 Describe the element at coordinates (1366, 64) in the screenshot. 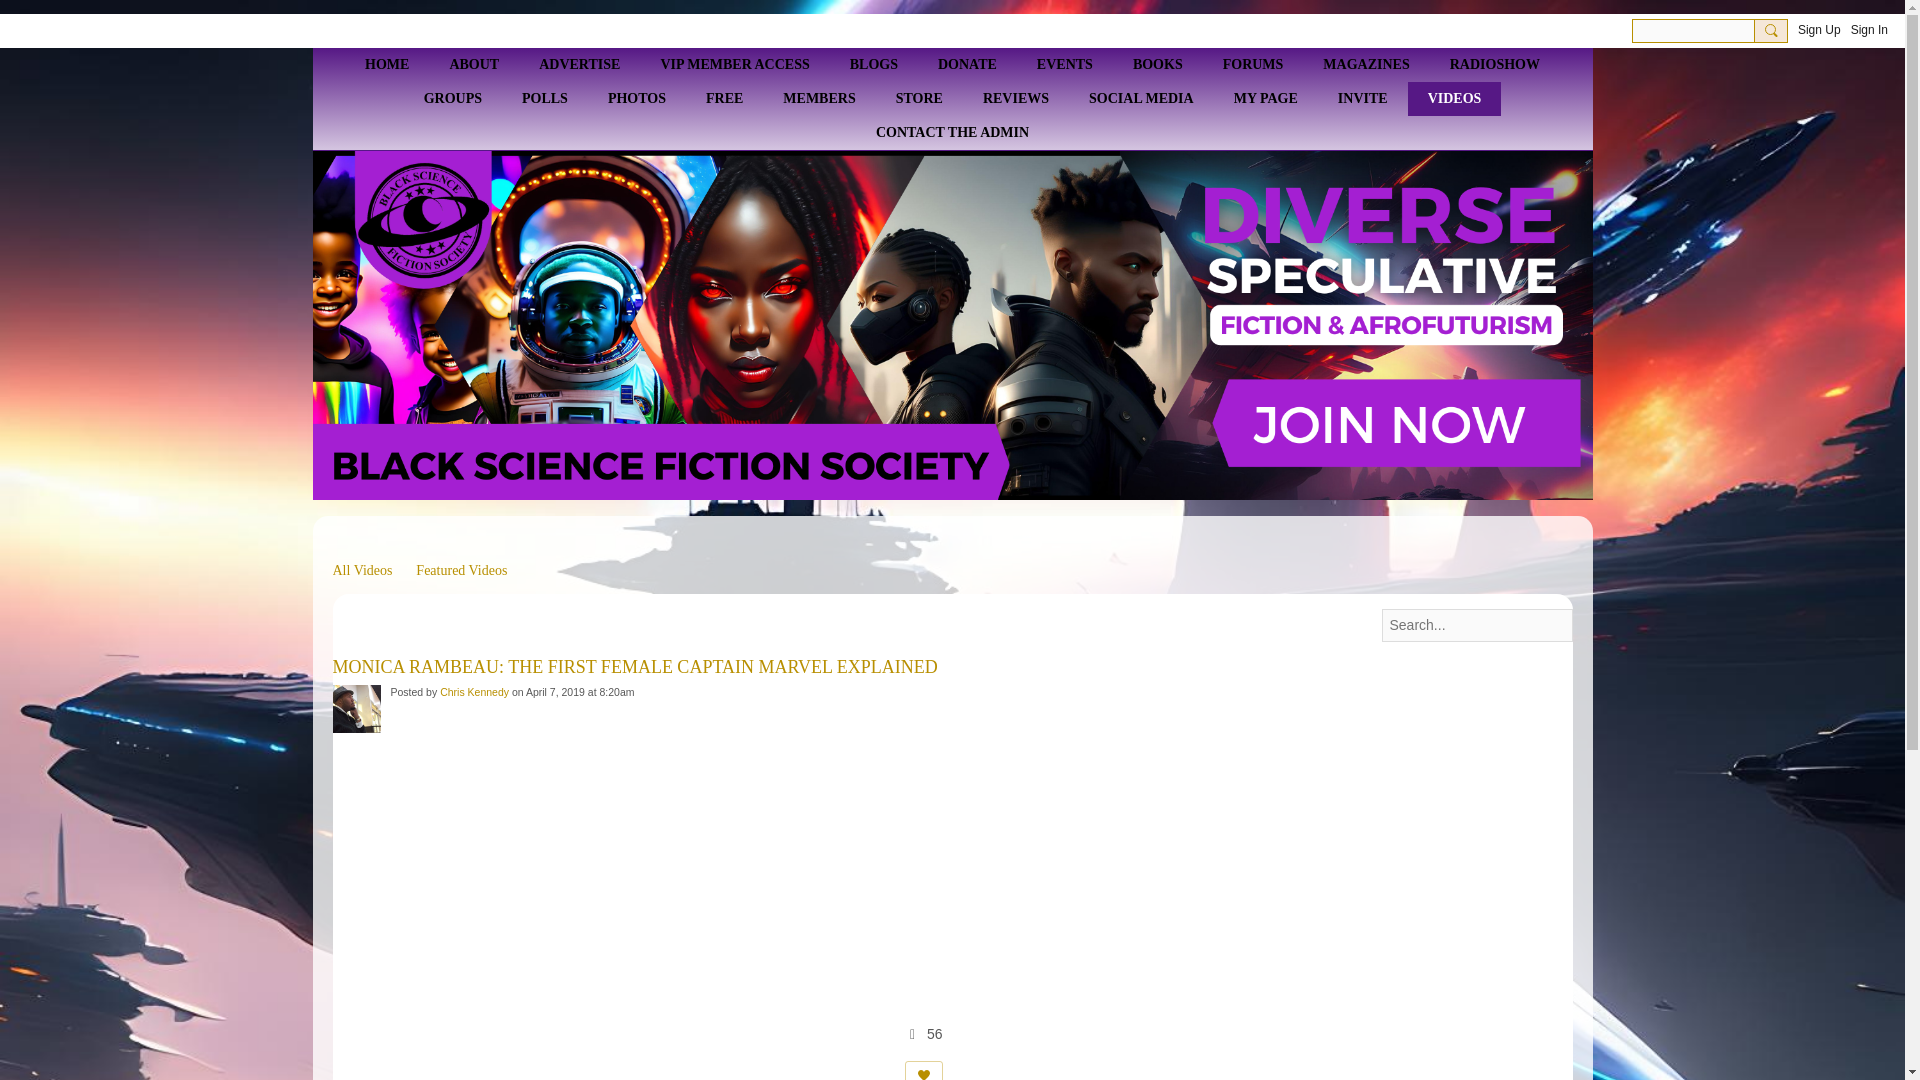

I see `MAGAZINES` at that location.